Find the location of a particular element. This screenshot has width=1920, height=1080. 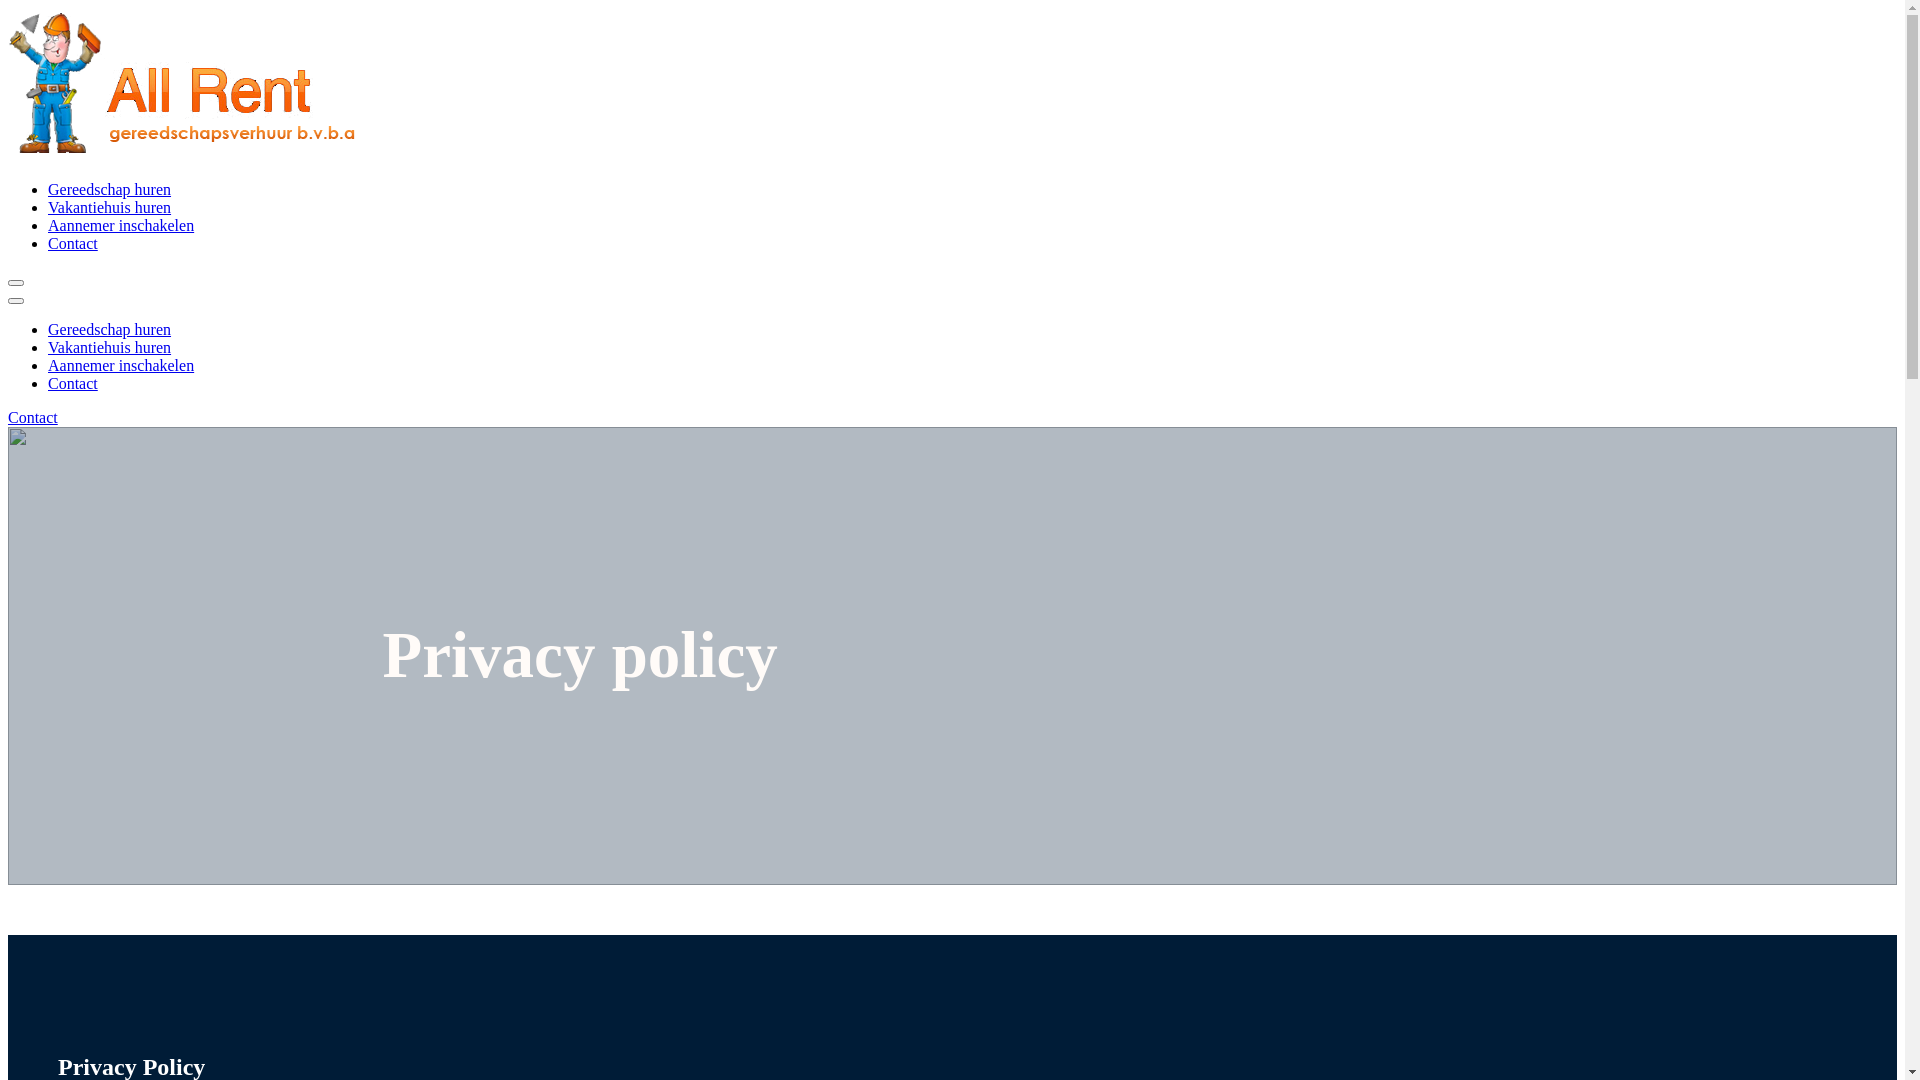

Aannemer inschakelen is located at coordinates (121, 365).